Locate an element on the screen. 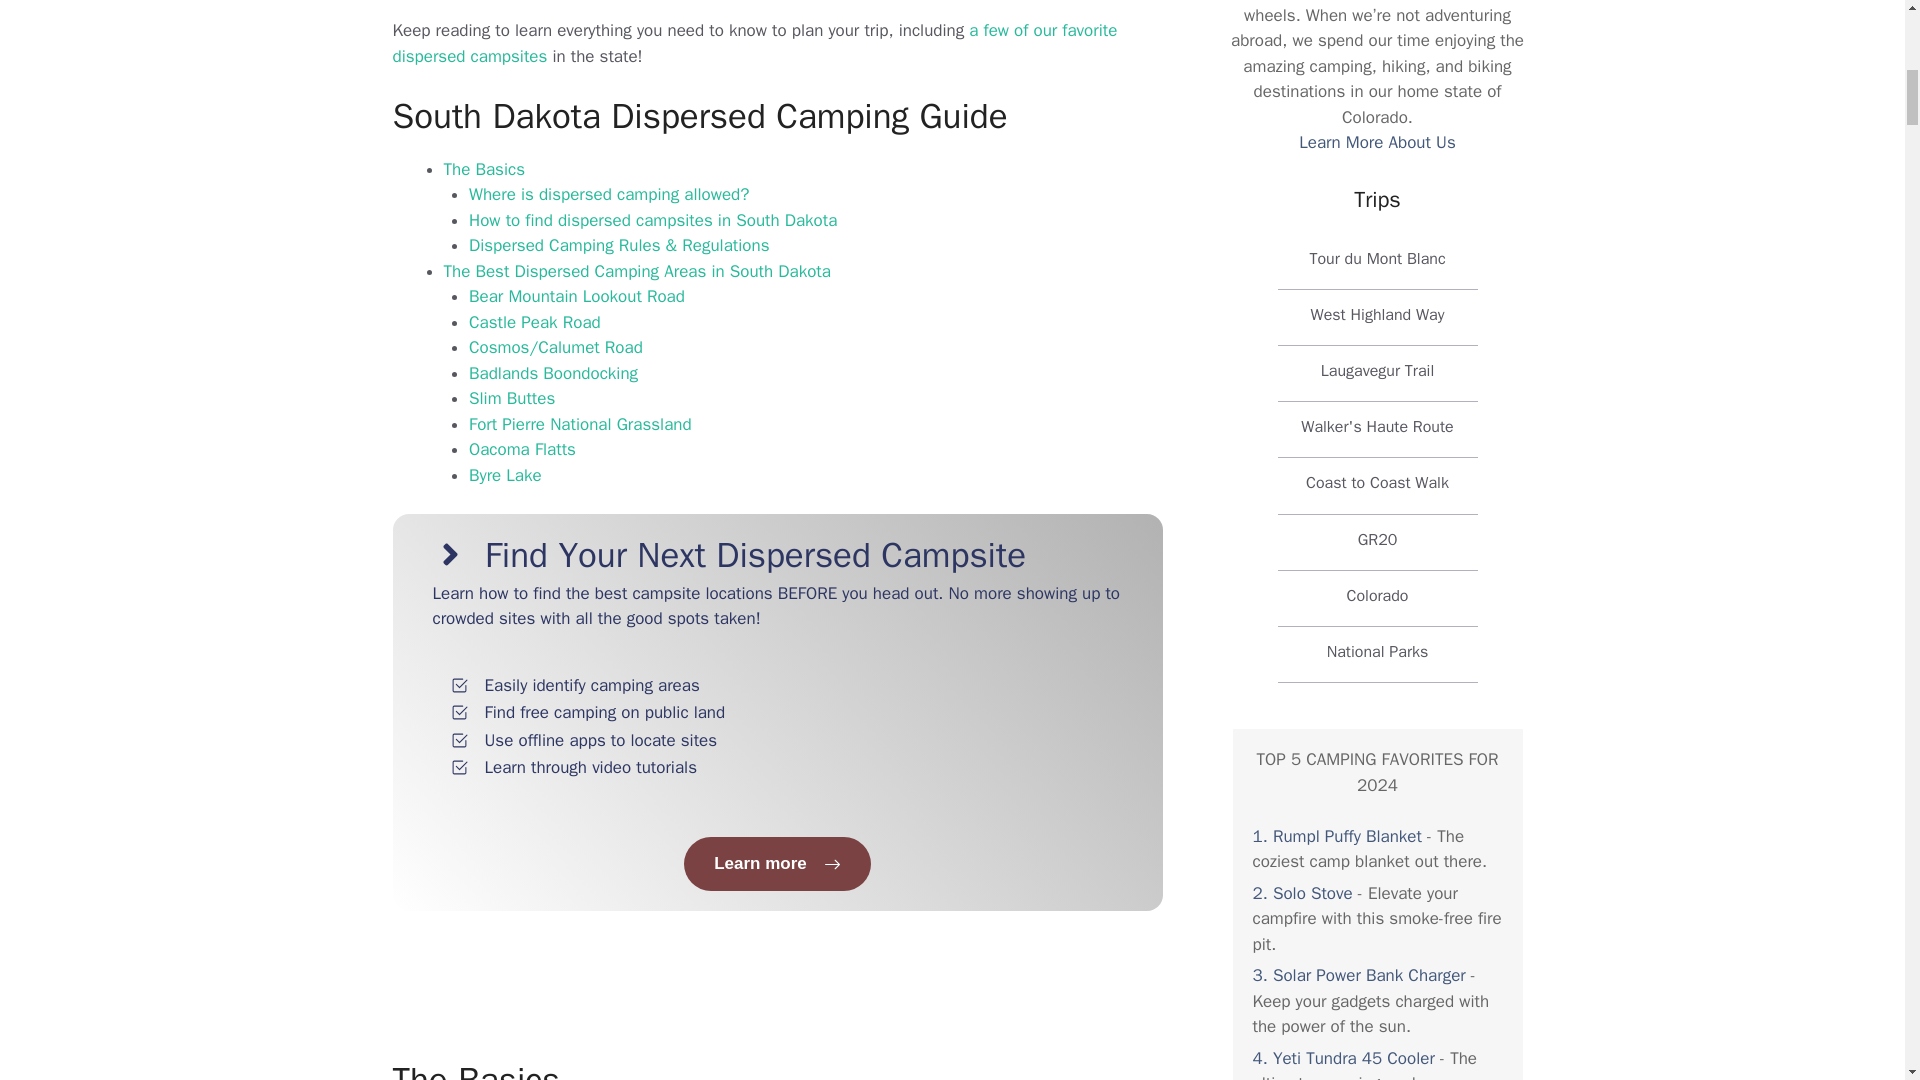 This screenshot has height=1080, width=1920. The Best Dispersed Camping Areas in South Dakota is located at coordinates (637, 271).